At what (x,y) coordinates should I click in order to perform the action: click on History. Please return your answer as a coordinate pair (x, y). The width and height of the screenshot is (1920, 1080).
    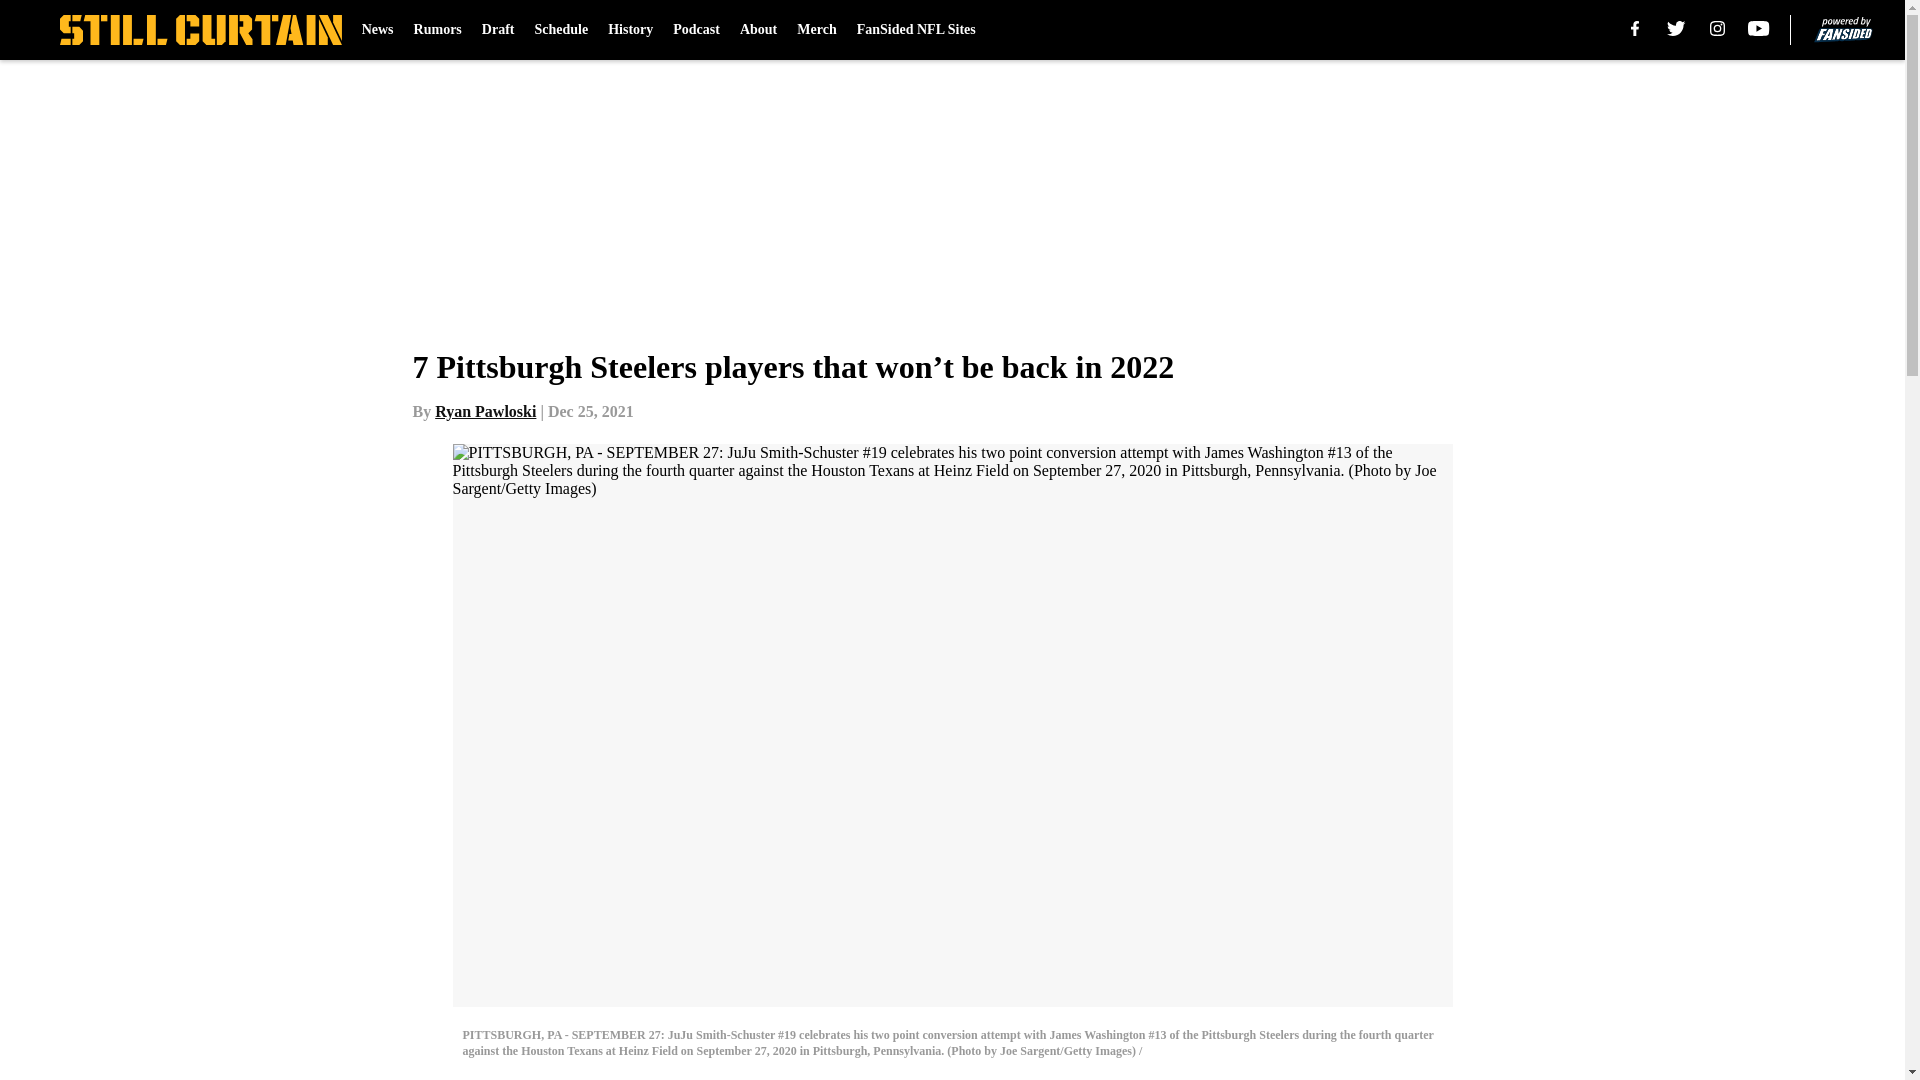
    Looking at the image, I should click on (630, 30).